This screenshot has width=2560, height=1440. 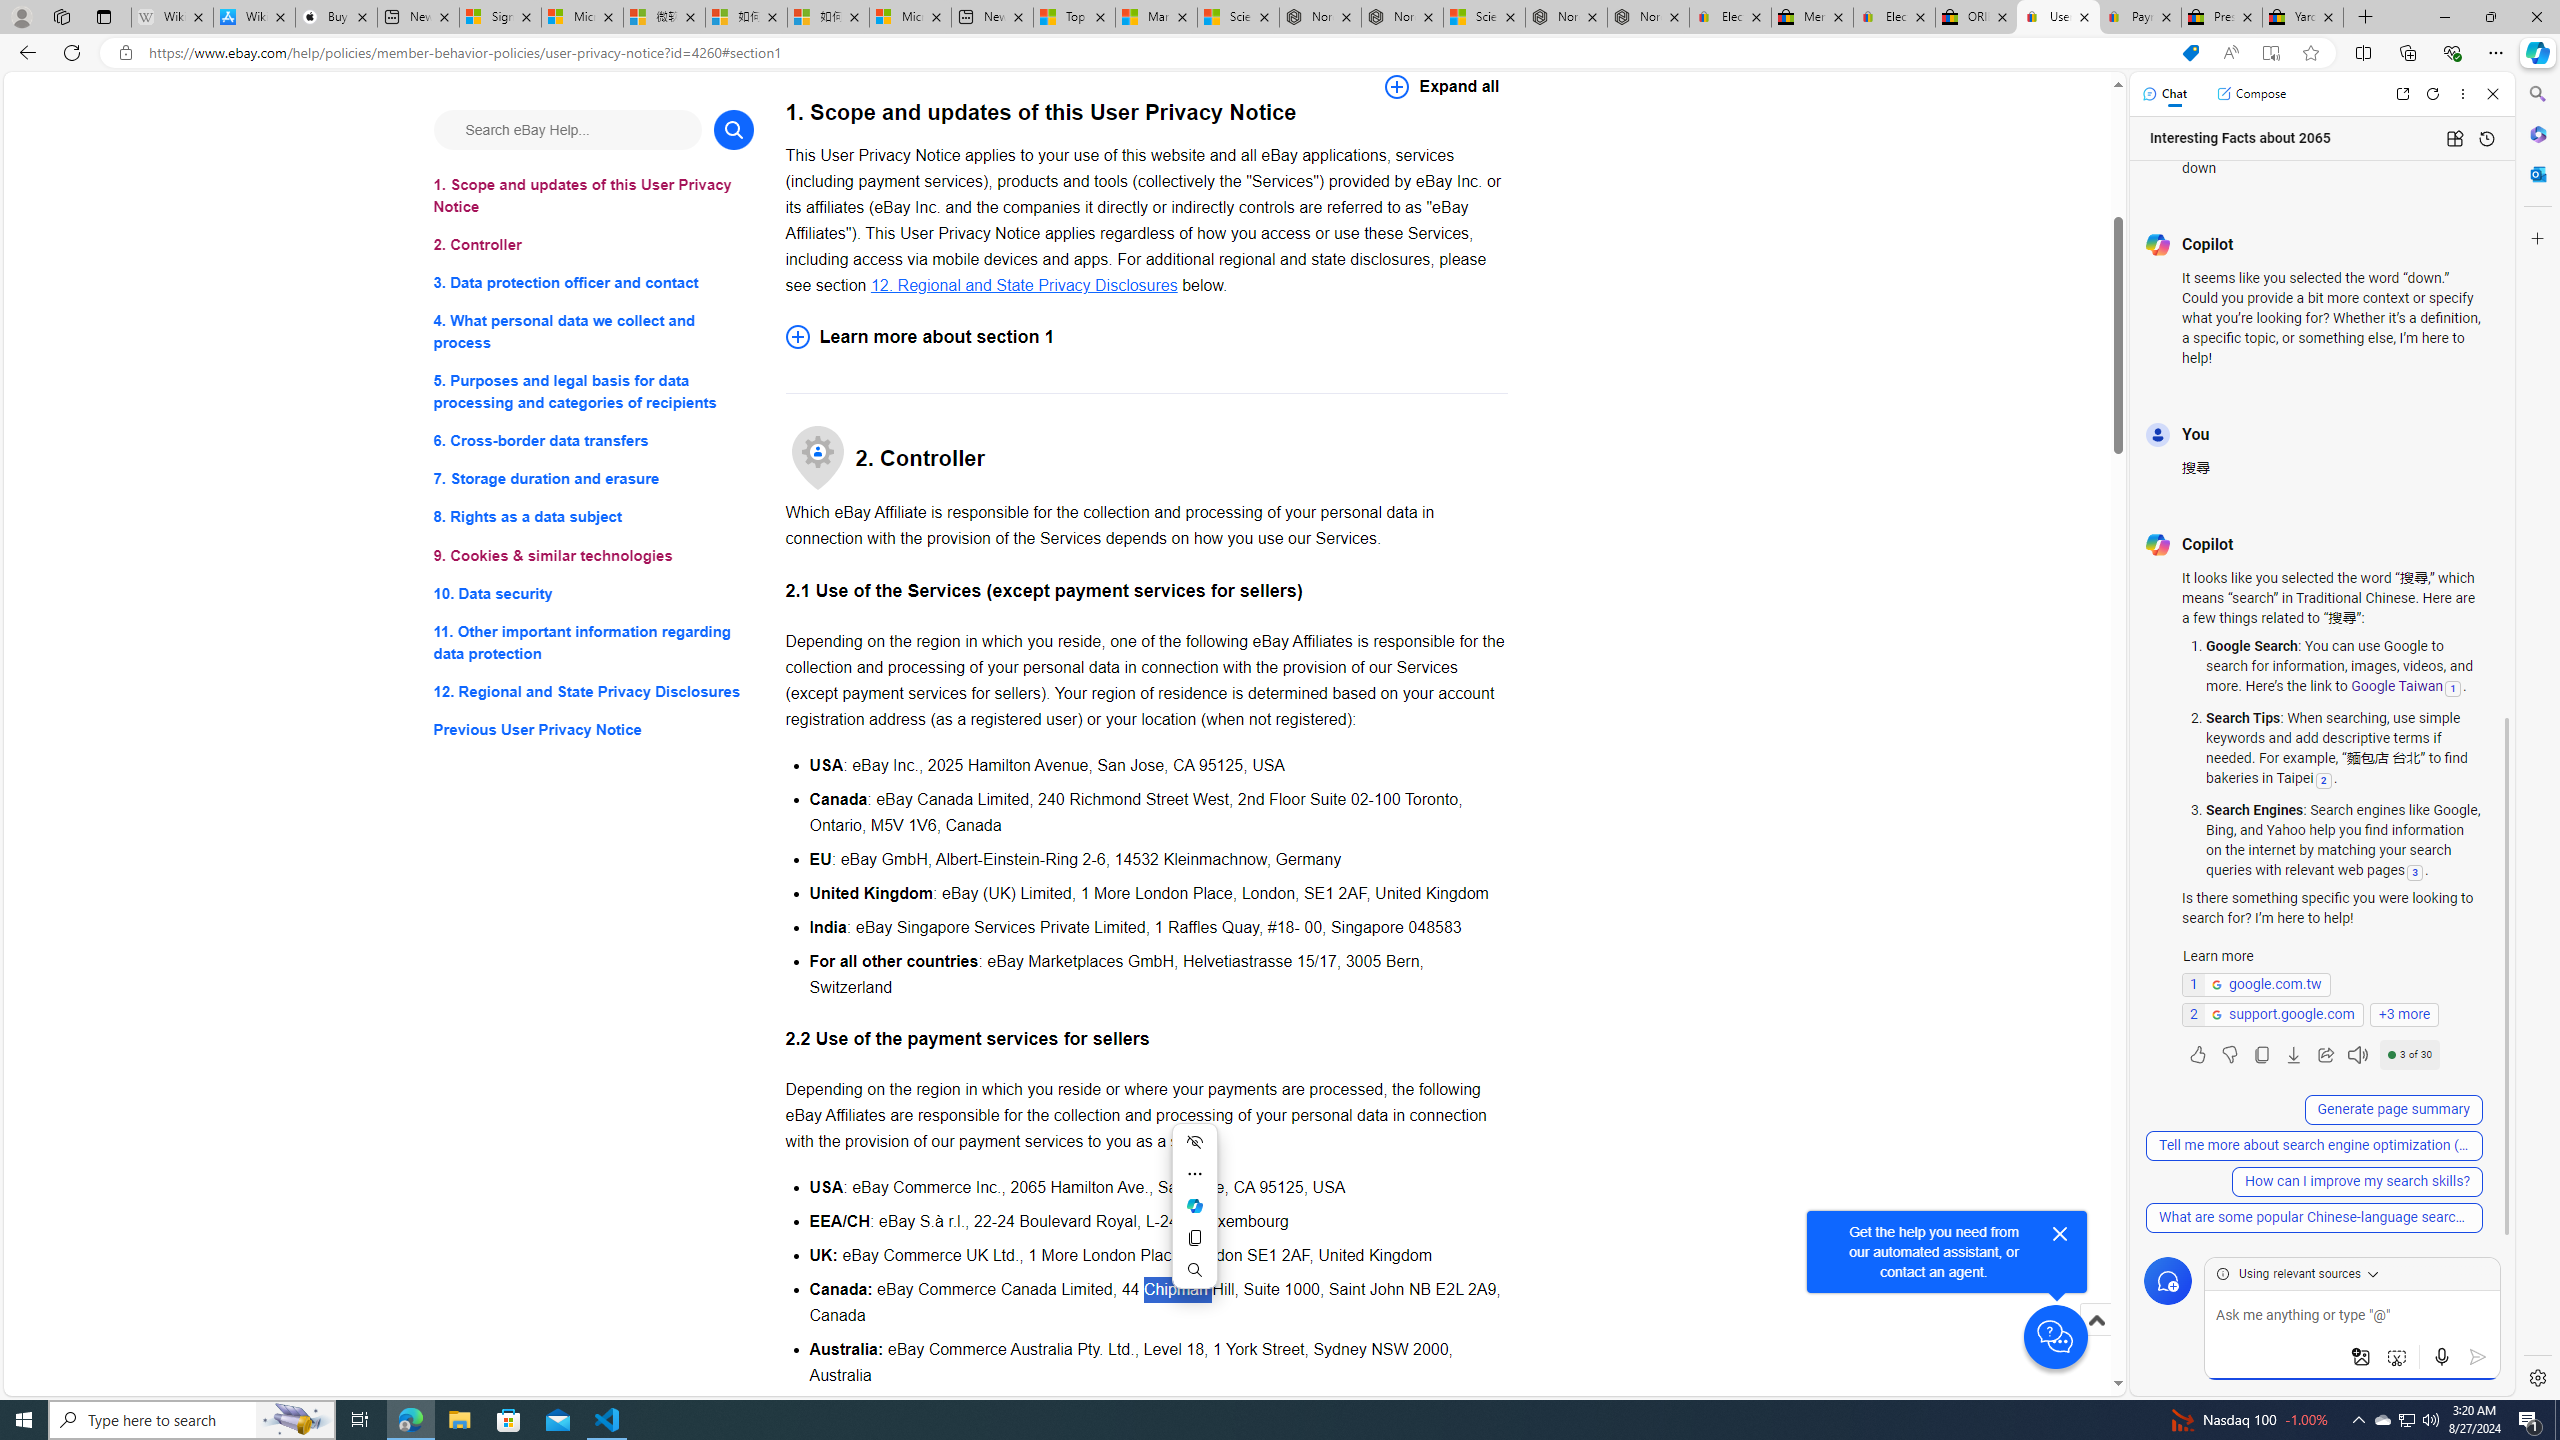 What do you see at coordinates (594, 244) in the screenshot?
I see `2. Controller` at bounding box center [594, 244].